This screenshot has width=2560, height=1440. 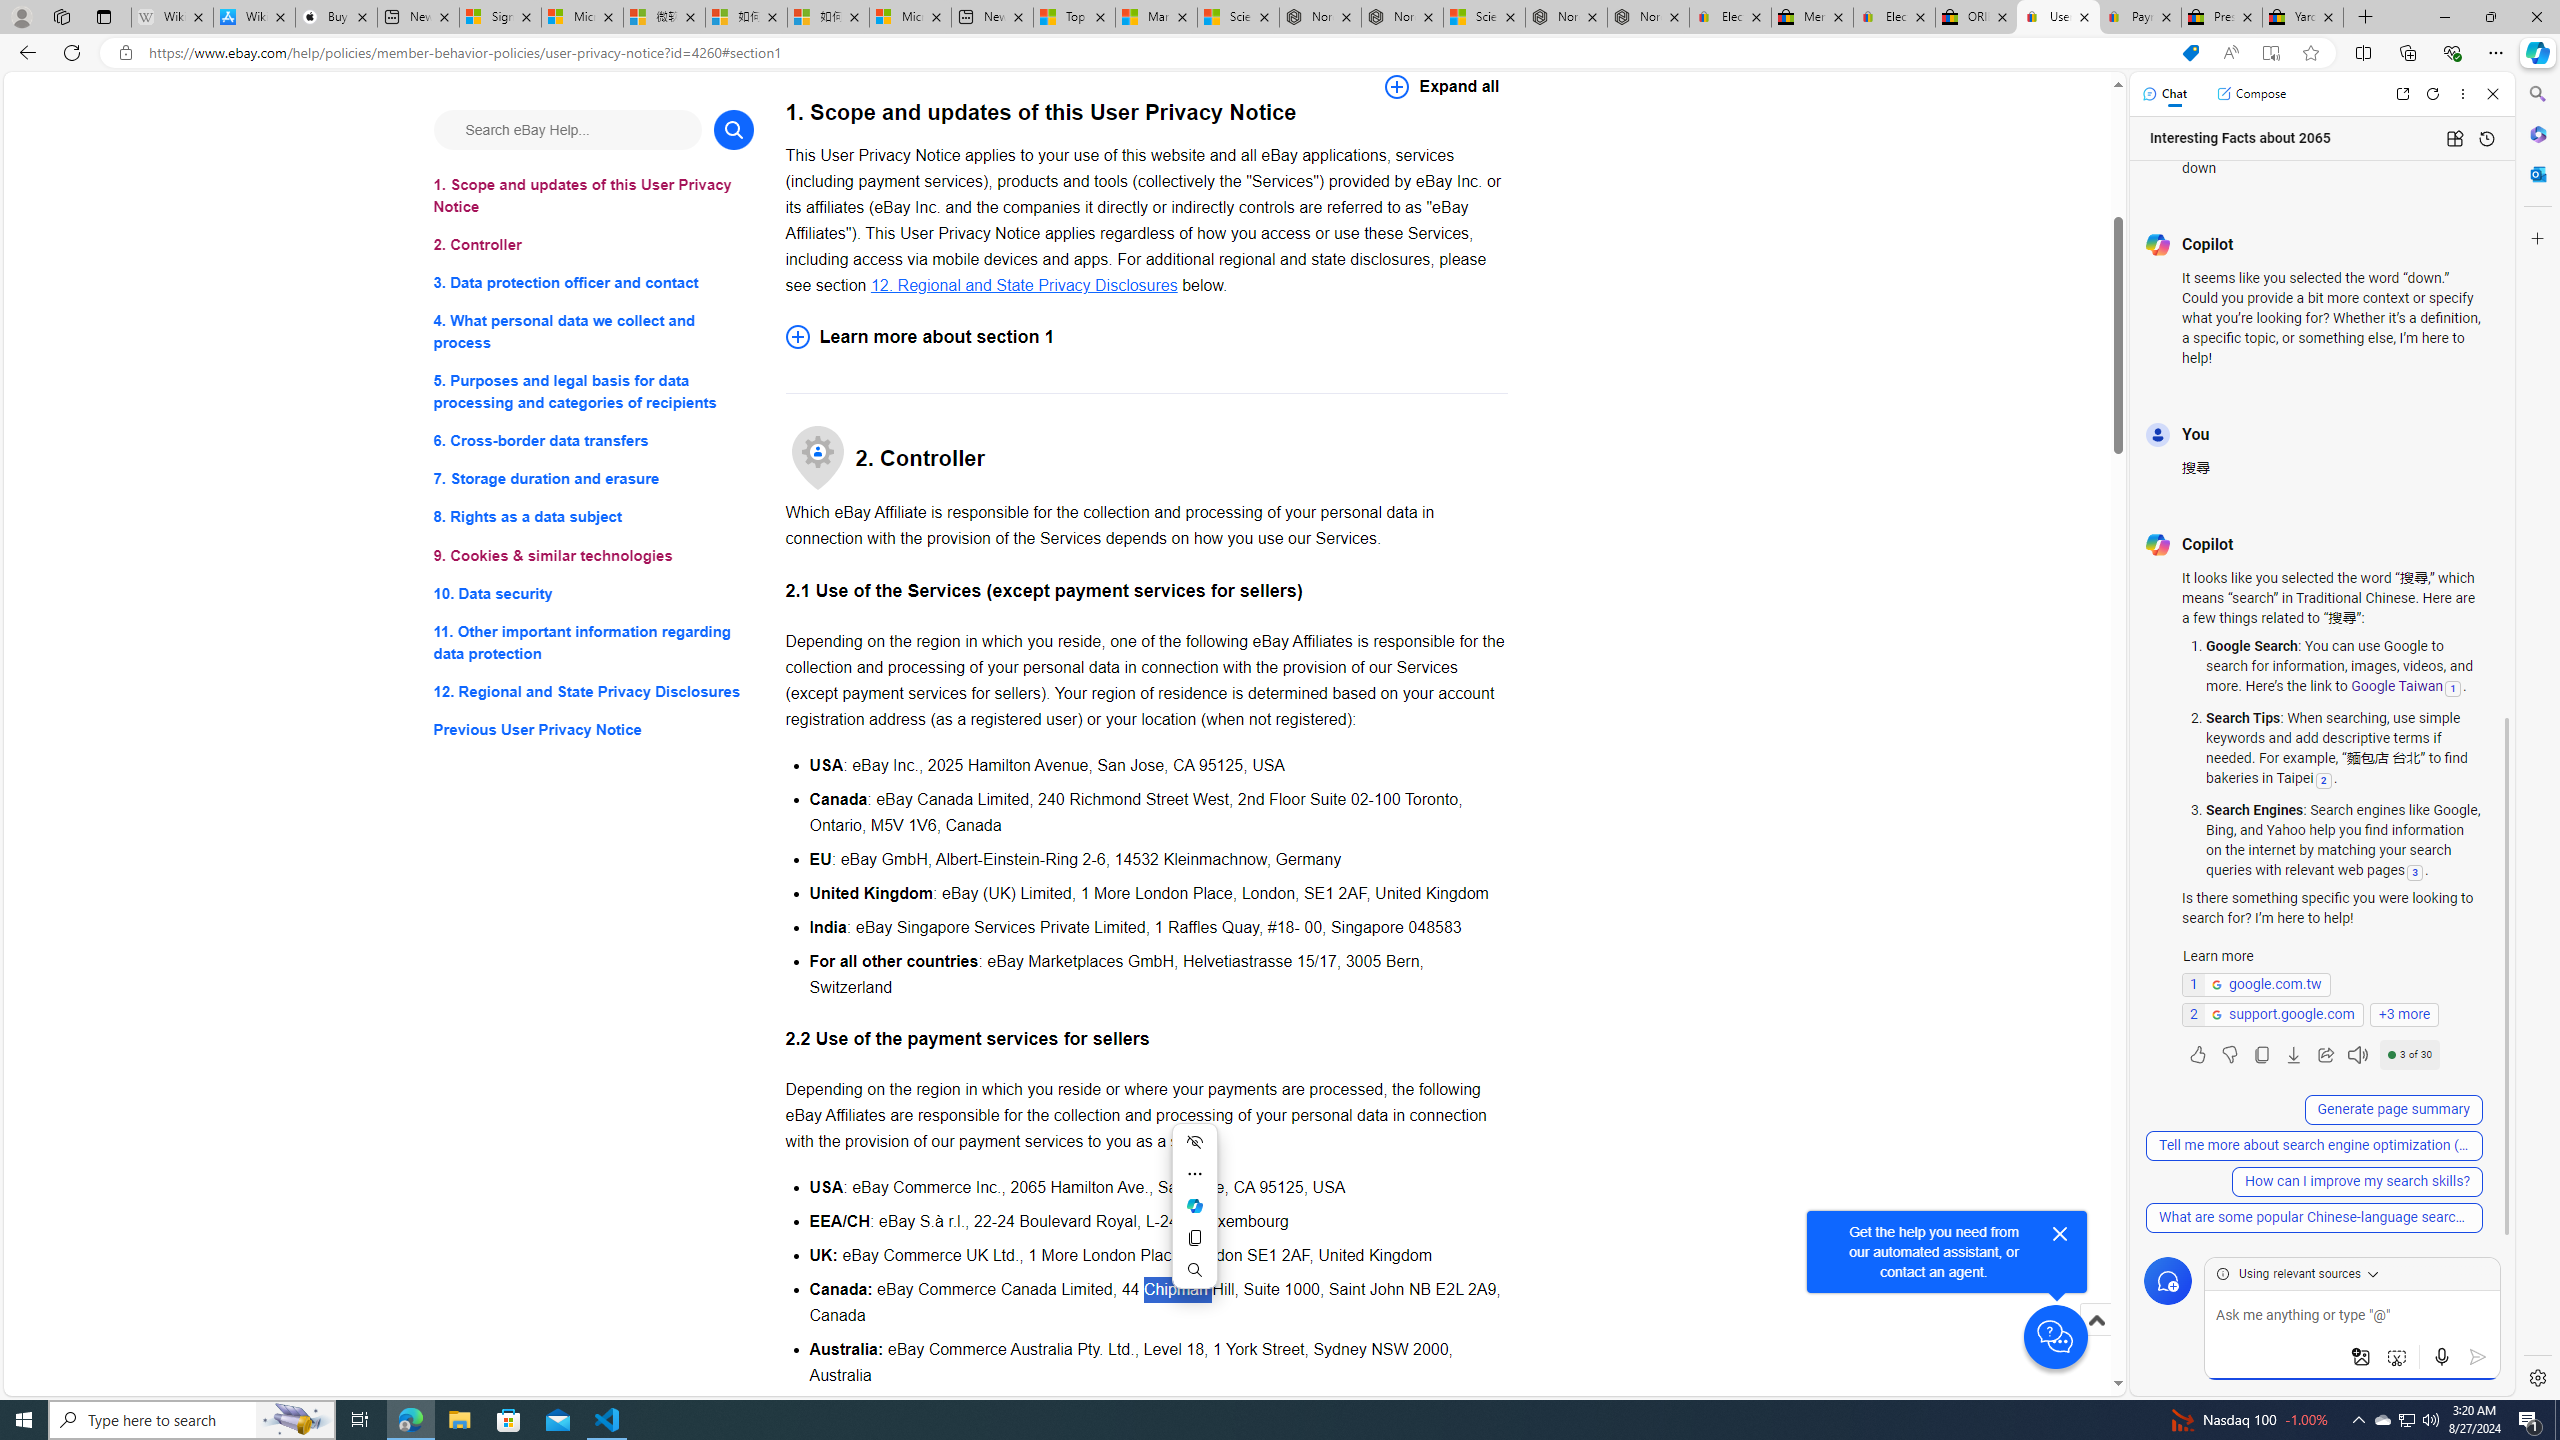 What do you see at coordinates (594, 244) in the screenshot?
I see `2. Controller` at bounding box center [594, 244].